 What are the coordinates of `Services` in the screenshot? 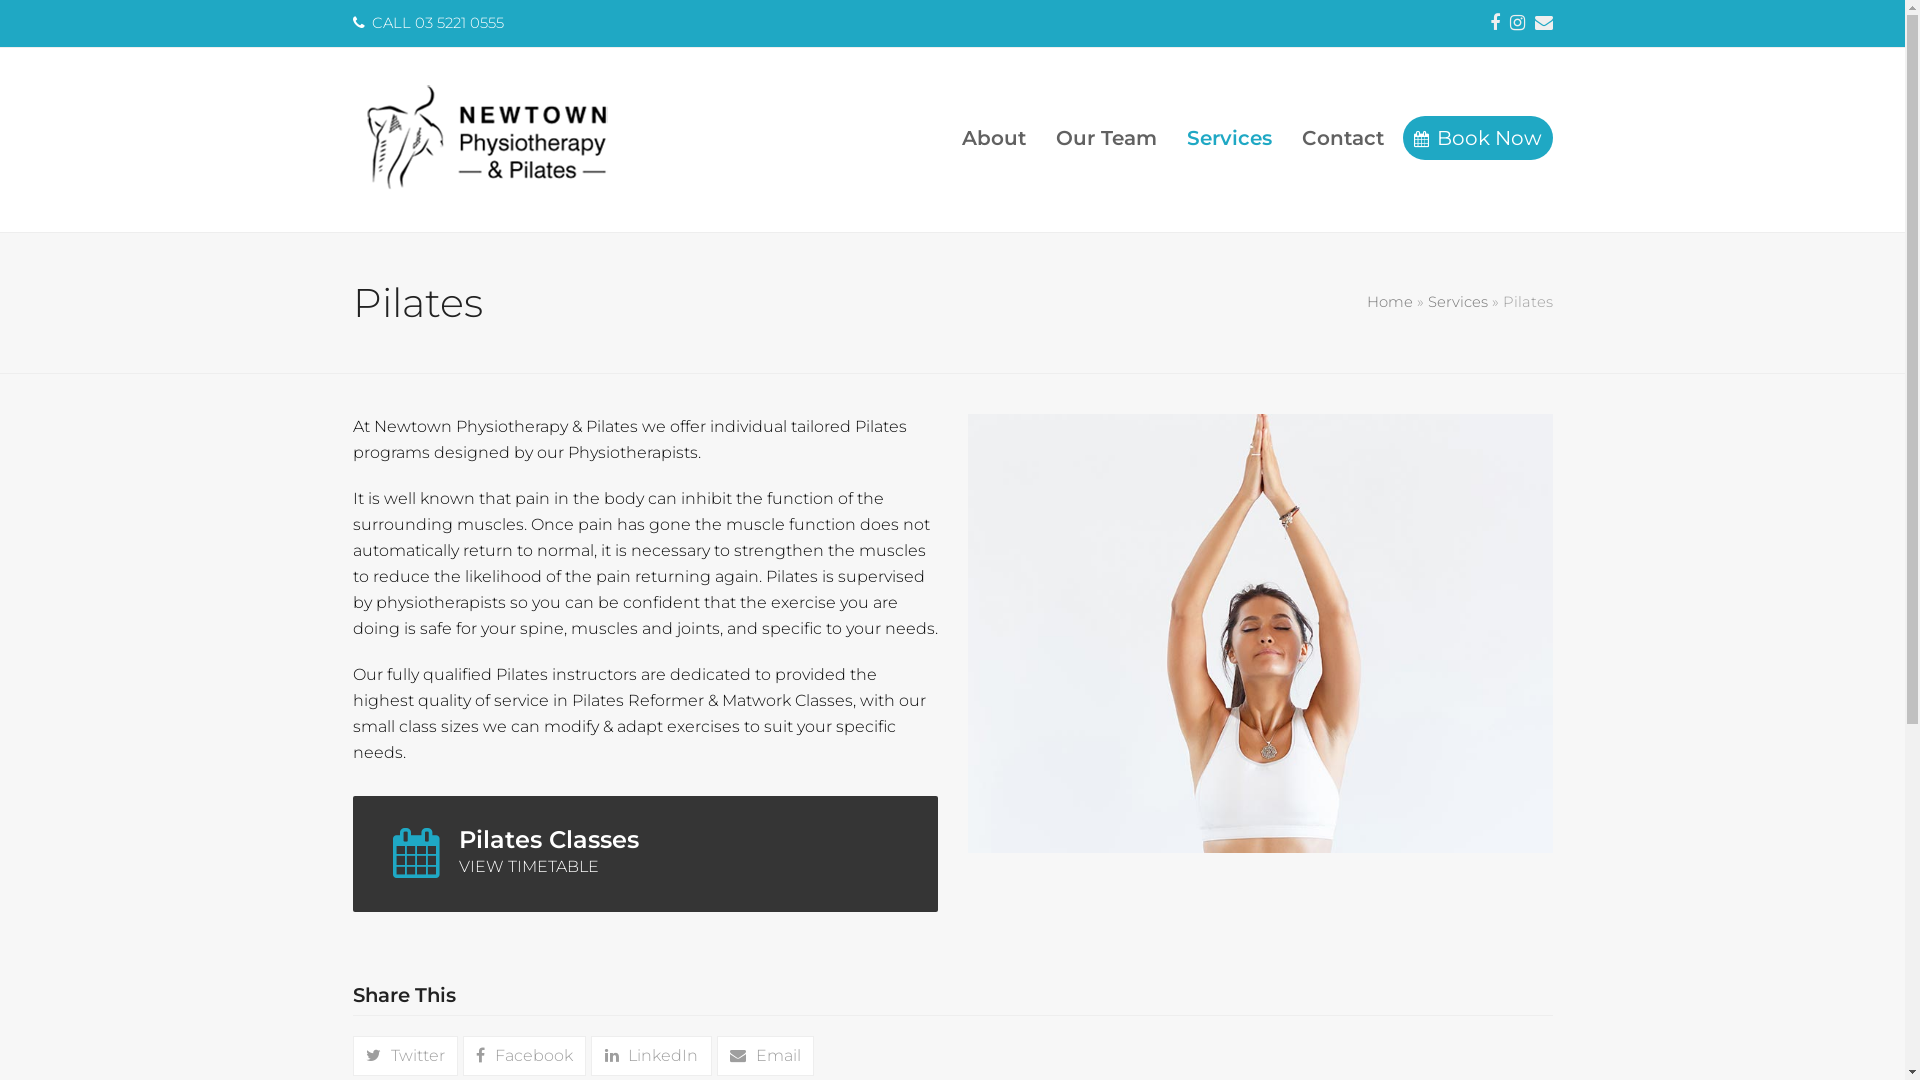 It's located at (1230, 140).